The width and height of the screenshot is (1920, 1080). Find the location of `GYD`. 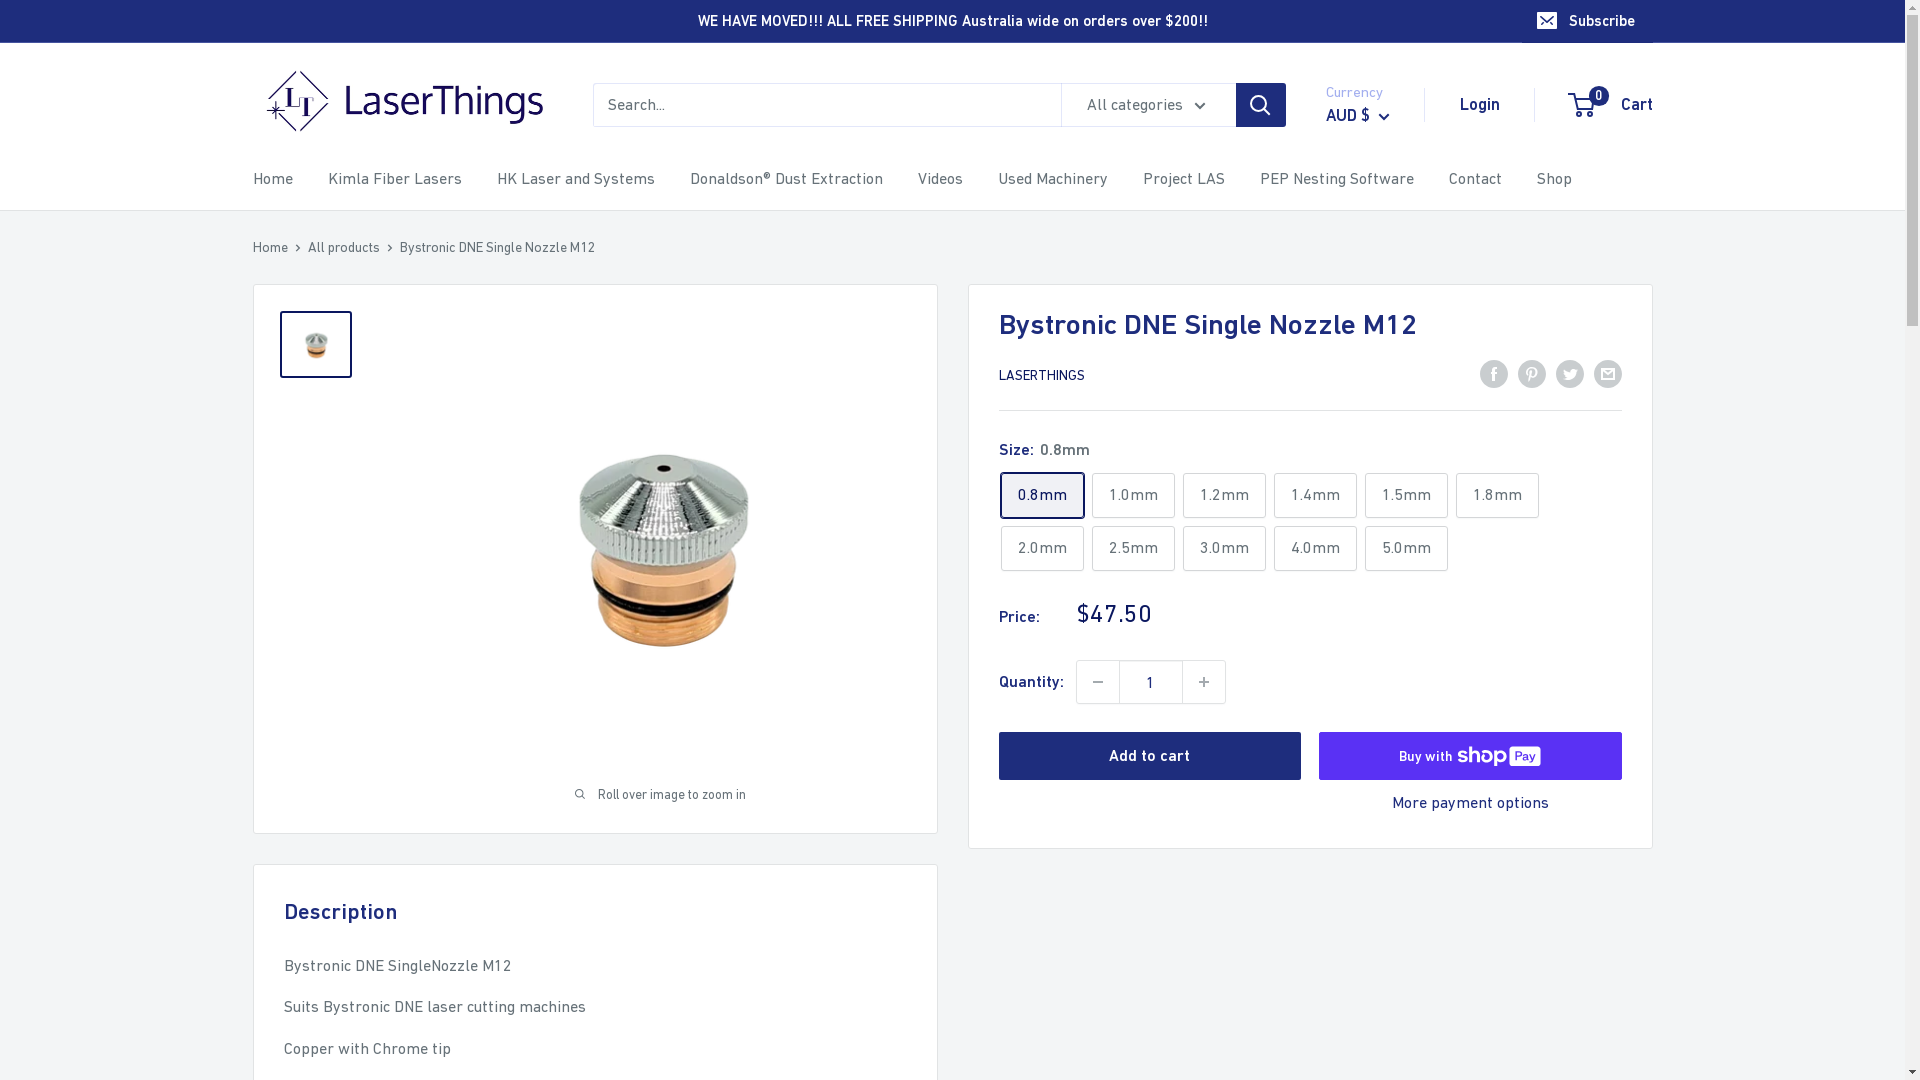

GYD is located at coordinates (304, 830).